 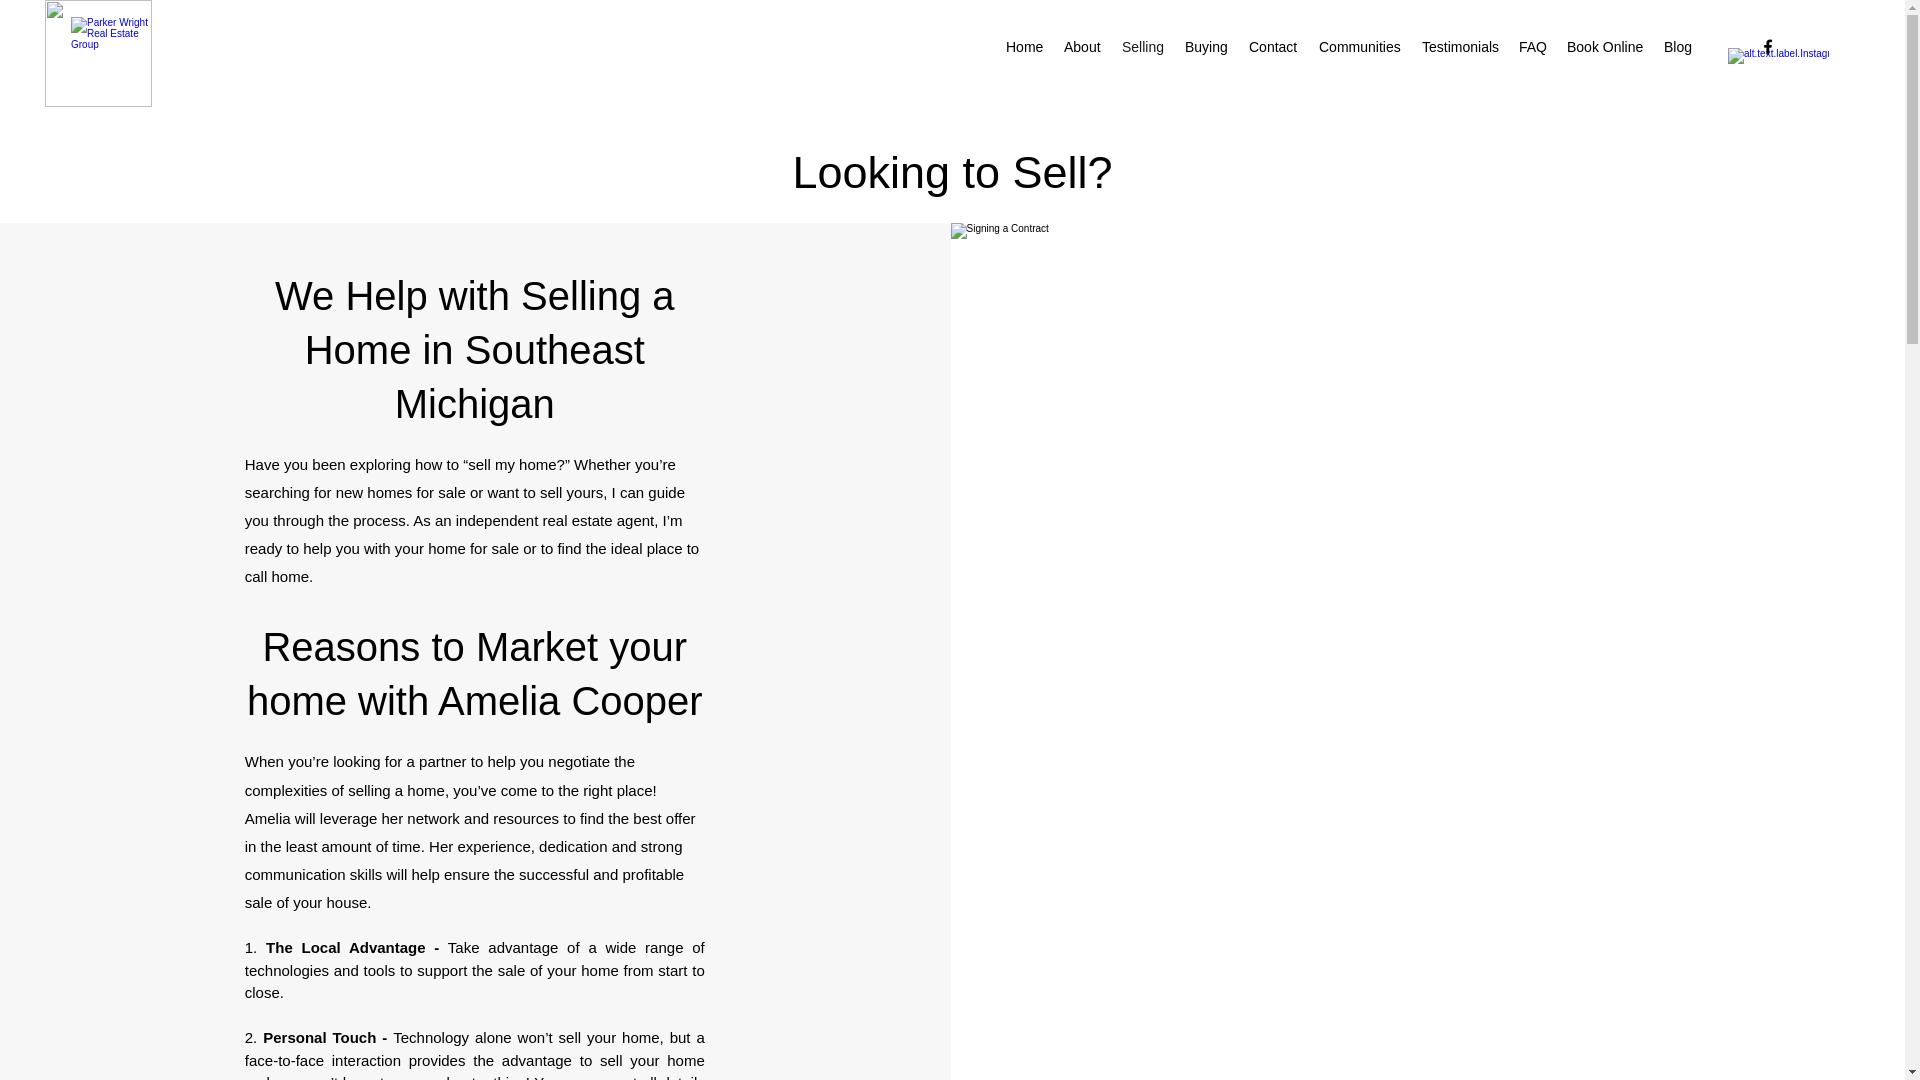 I want to click on Buying, so click(x=1206, y=46).